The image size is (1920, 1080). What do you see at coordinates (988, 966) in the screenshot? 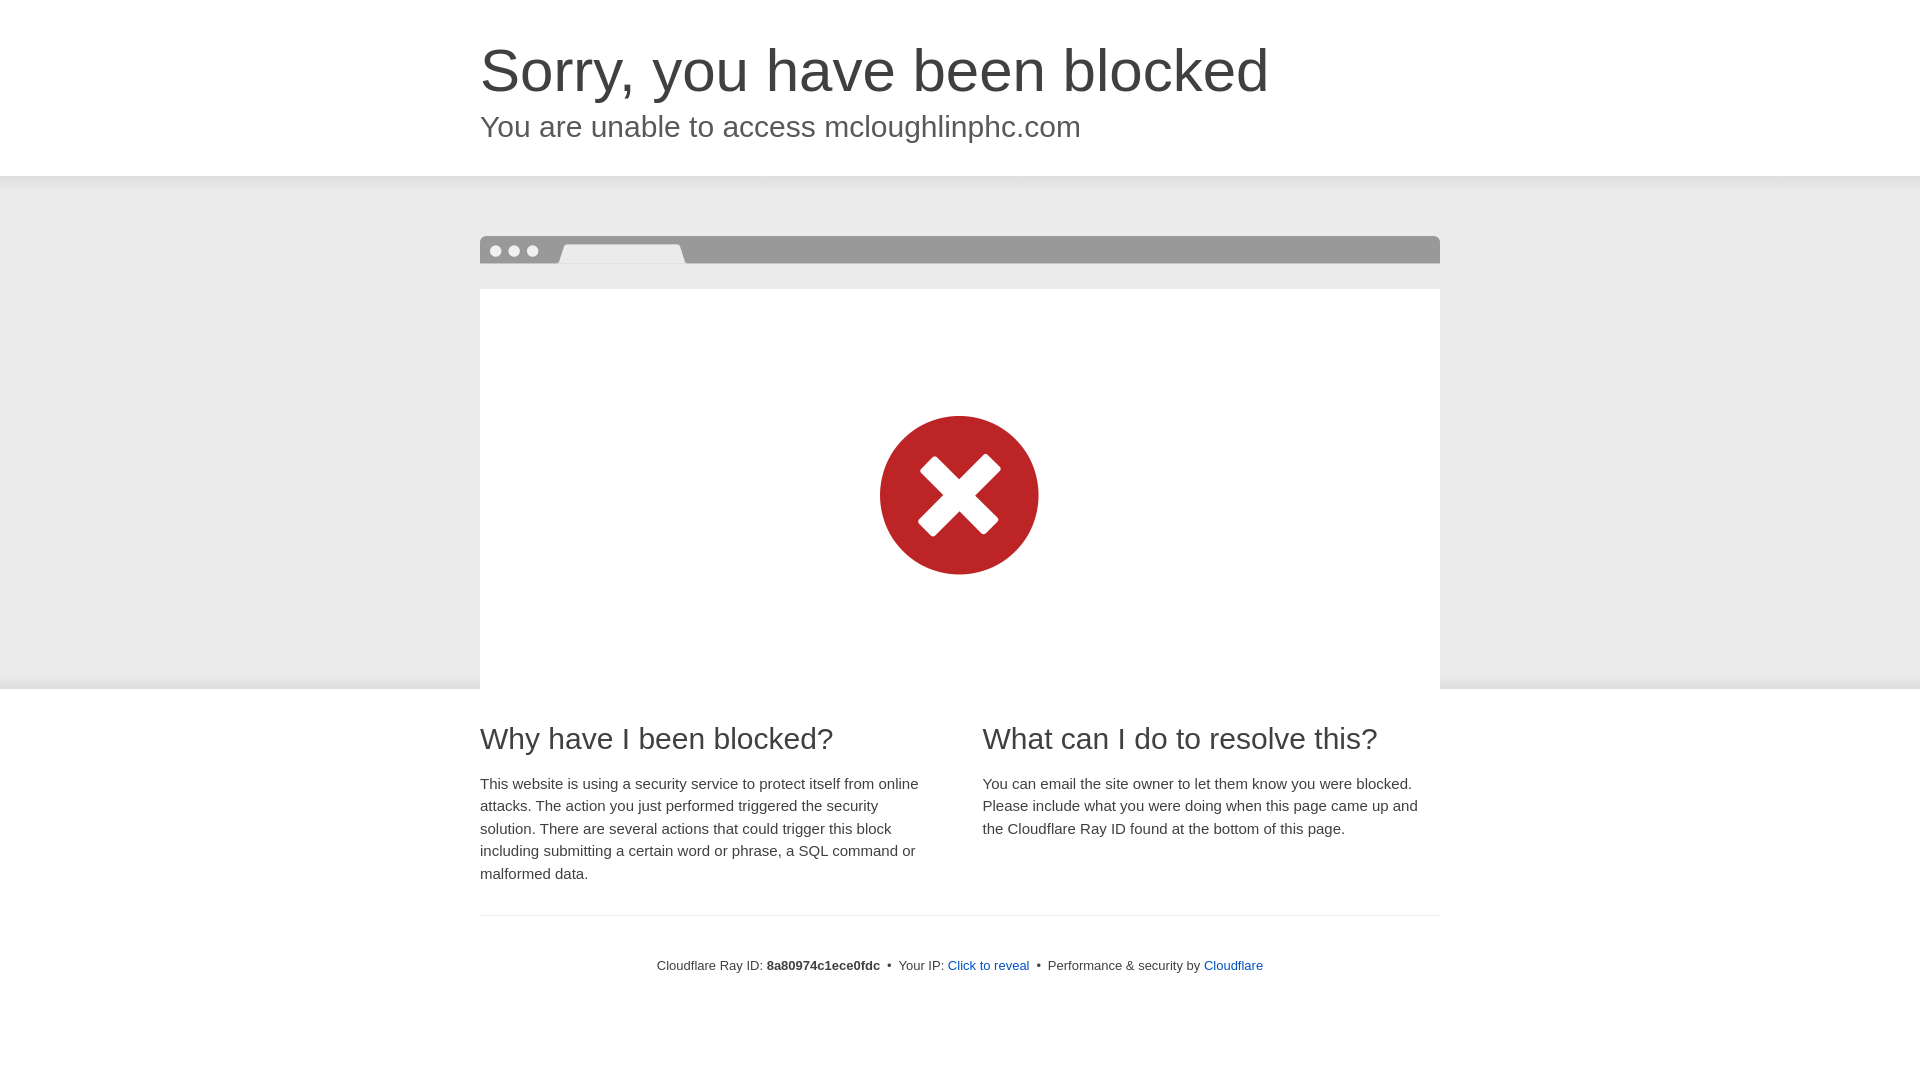
I see `Click to reveal` at bounding box center [988, 966].